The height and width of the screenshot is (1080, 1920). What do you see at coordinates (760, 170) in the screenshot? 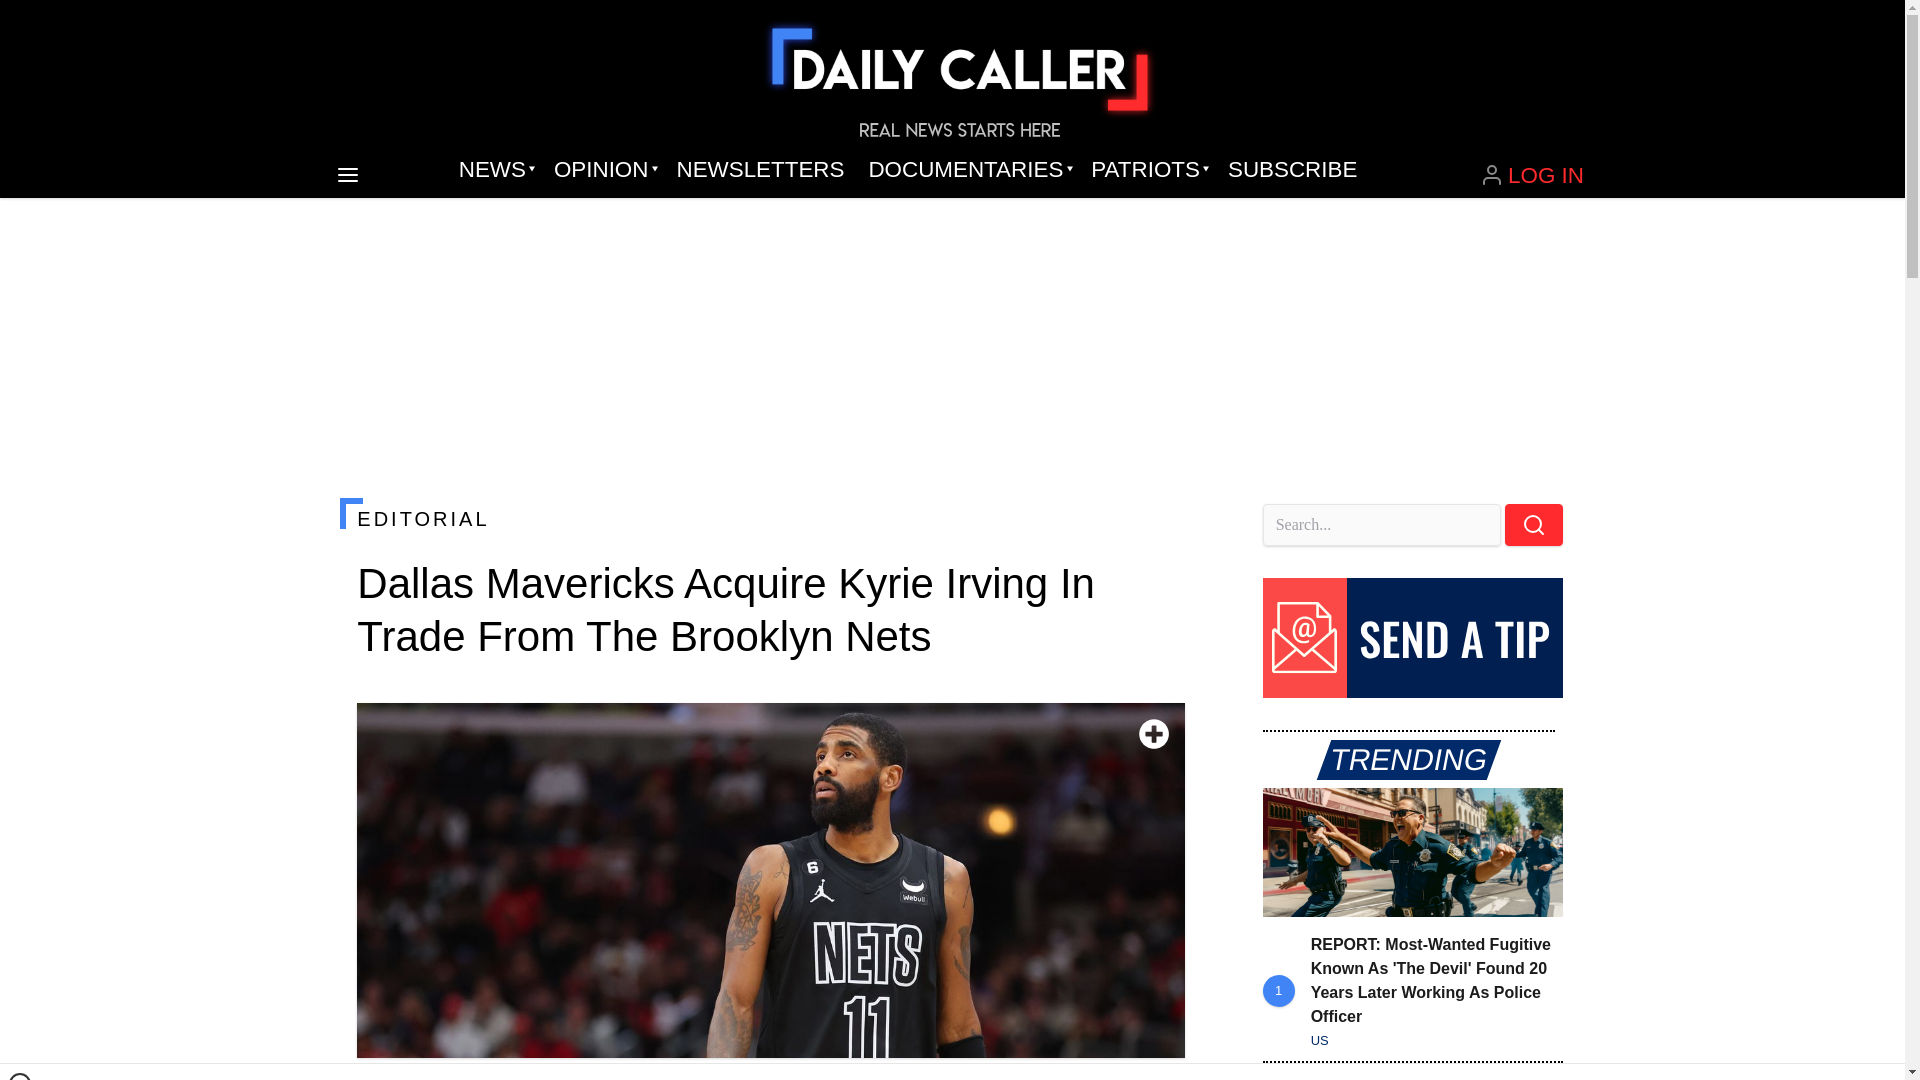
I see `NEWSLETTERS` at bounding box center [760, 170].